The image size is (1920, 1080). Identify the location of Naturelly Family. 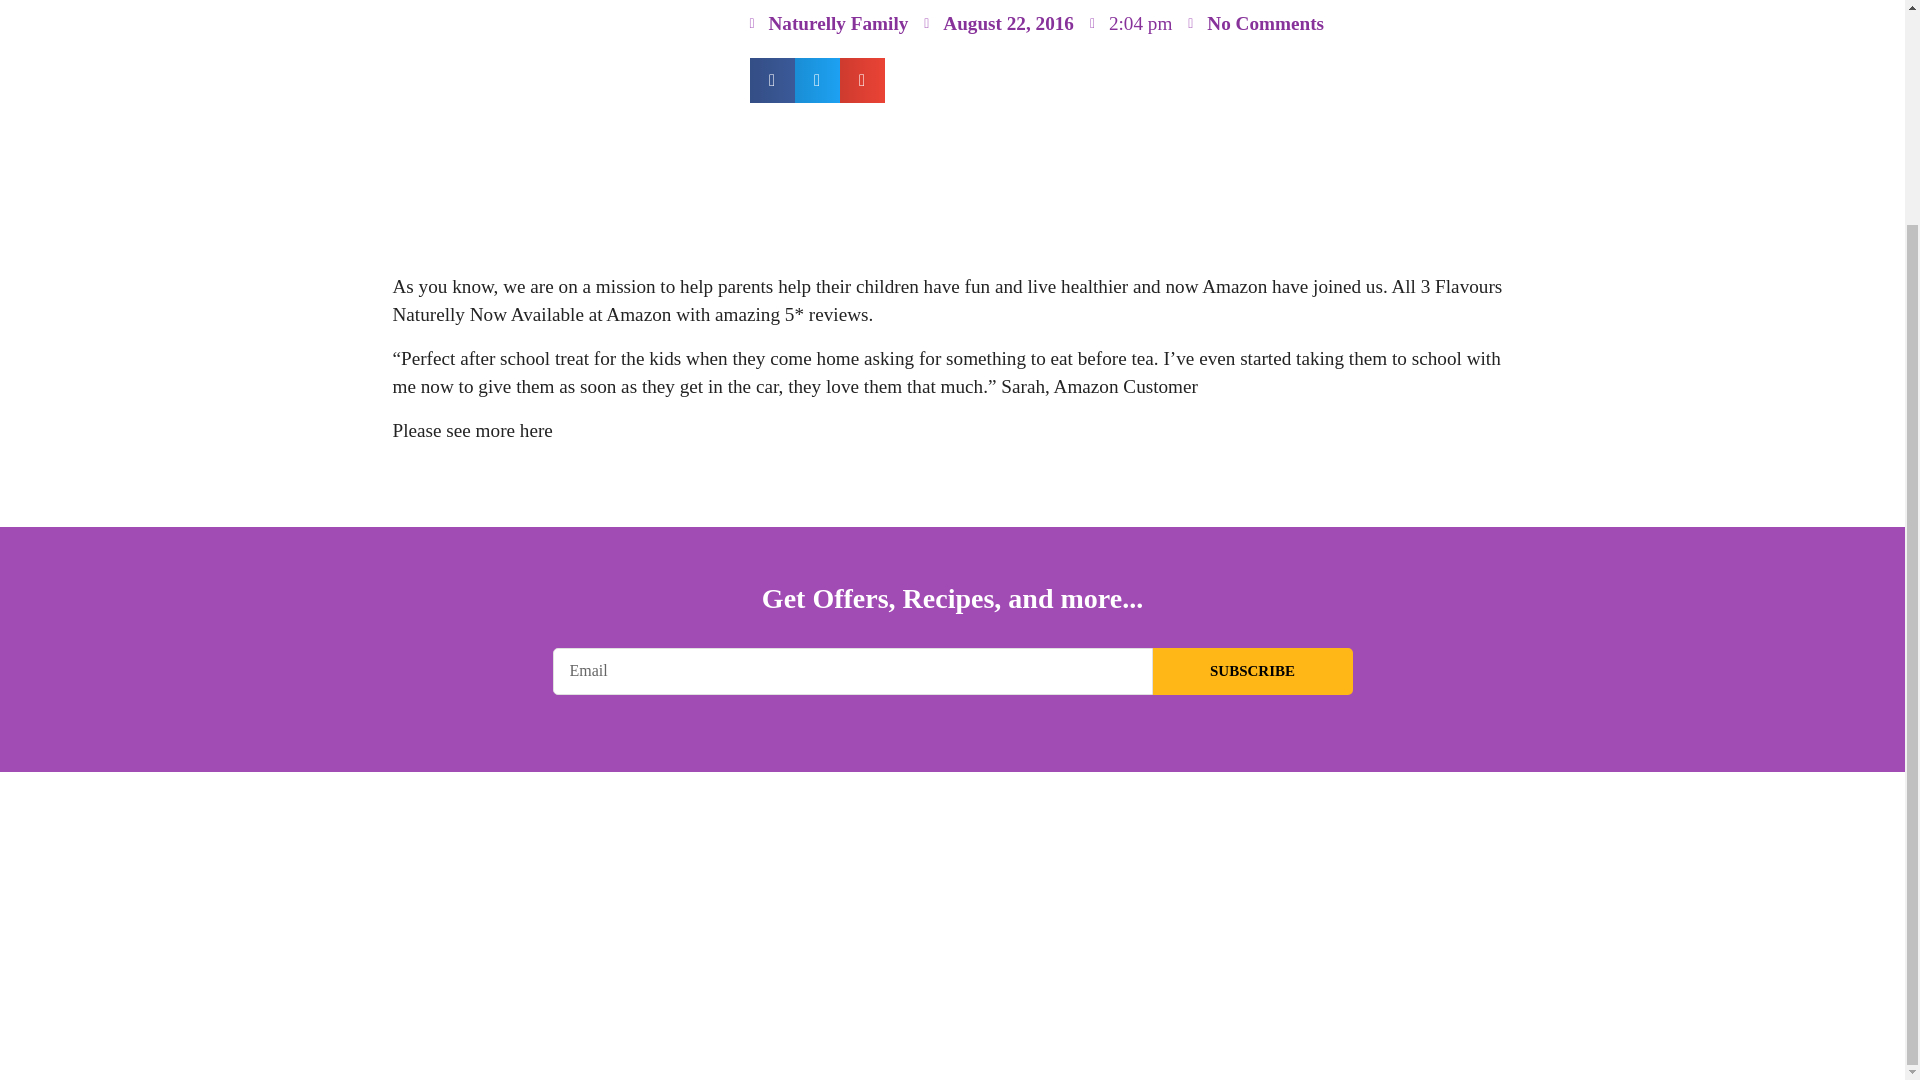
(829, 24).